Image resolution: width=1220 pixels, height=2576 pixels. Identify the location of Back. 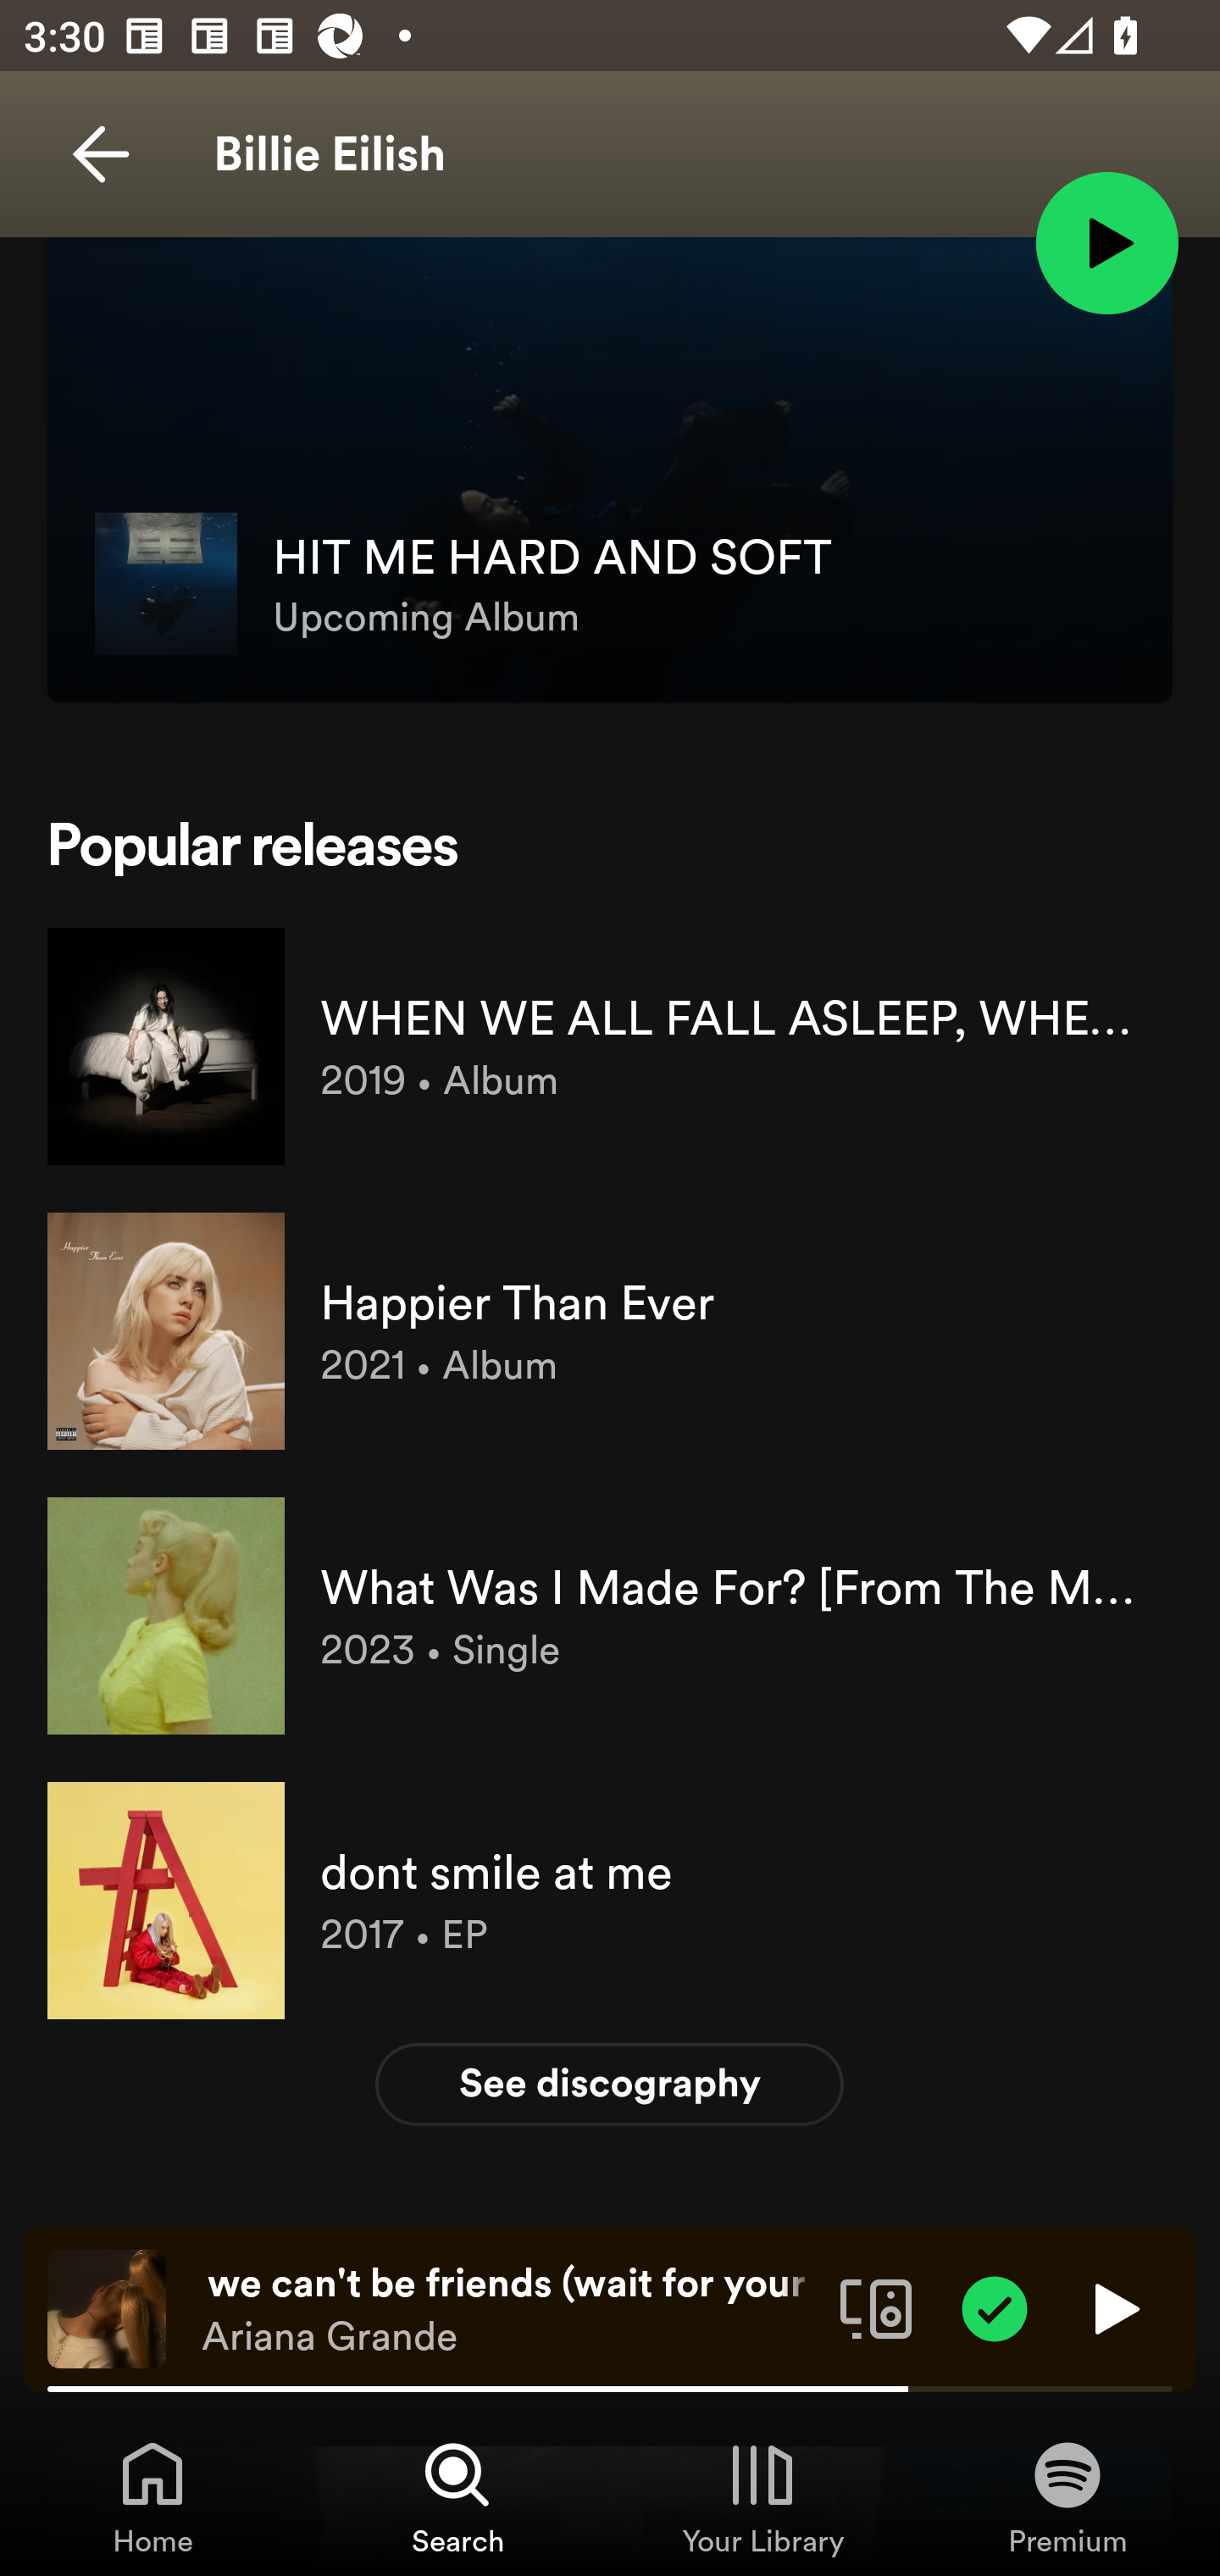
(100, 154).